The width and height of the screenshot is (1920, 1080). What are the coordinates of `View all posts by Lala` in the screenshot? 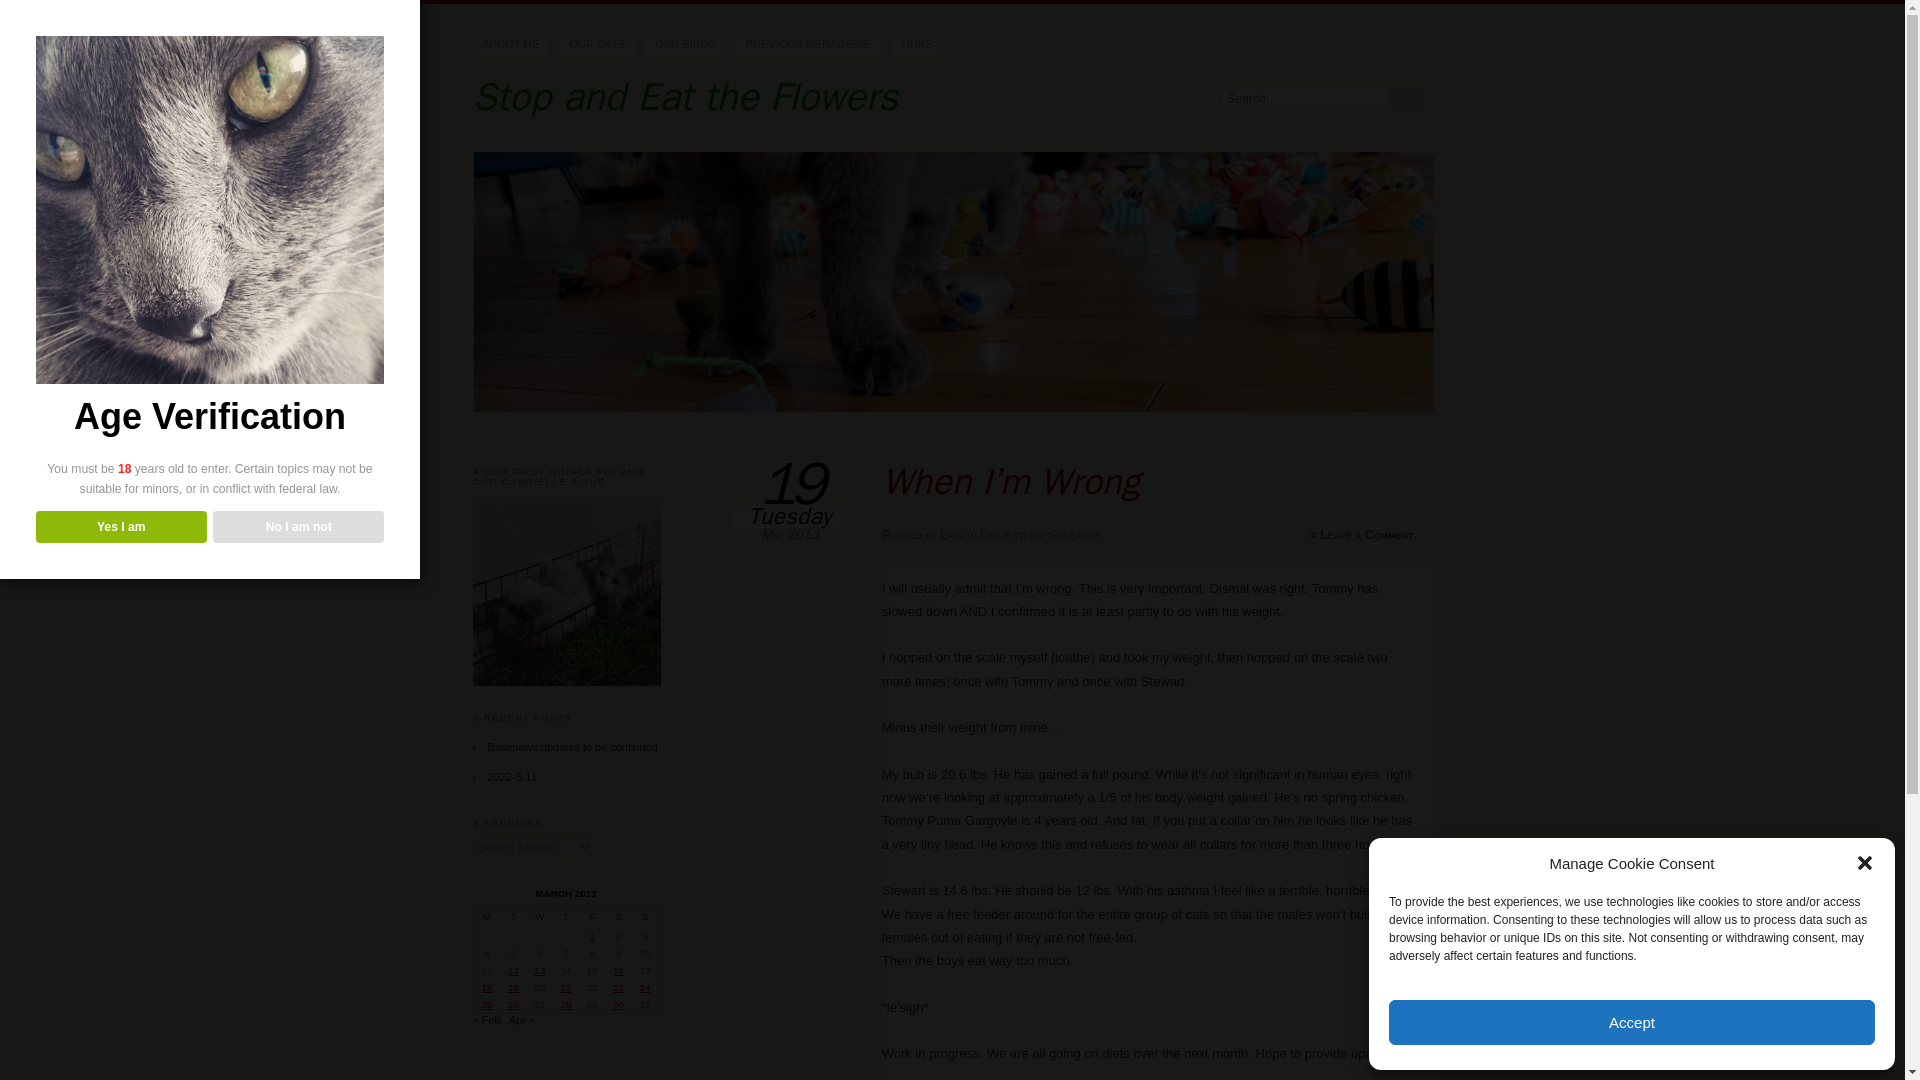 It's located at (952, 535).